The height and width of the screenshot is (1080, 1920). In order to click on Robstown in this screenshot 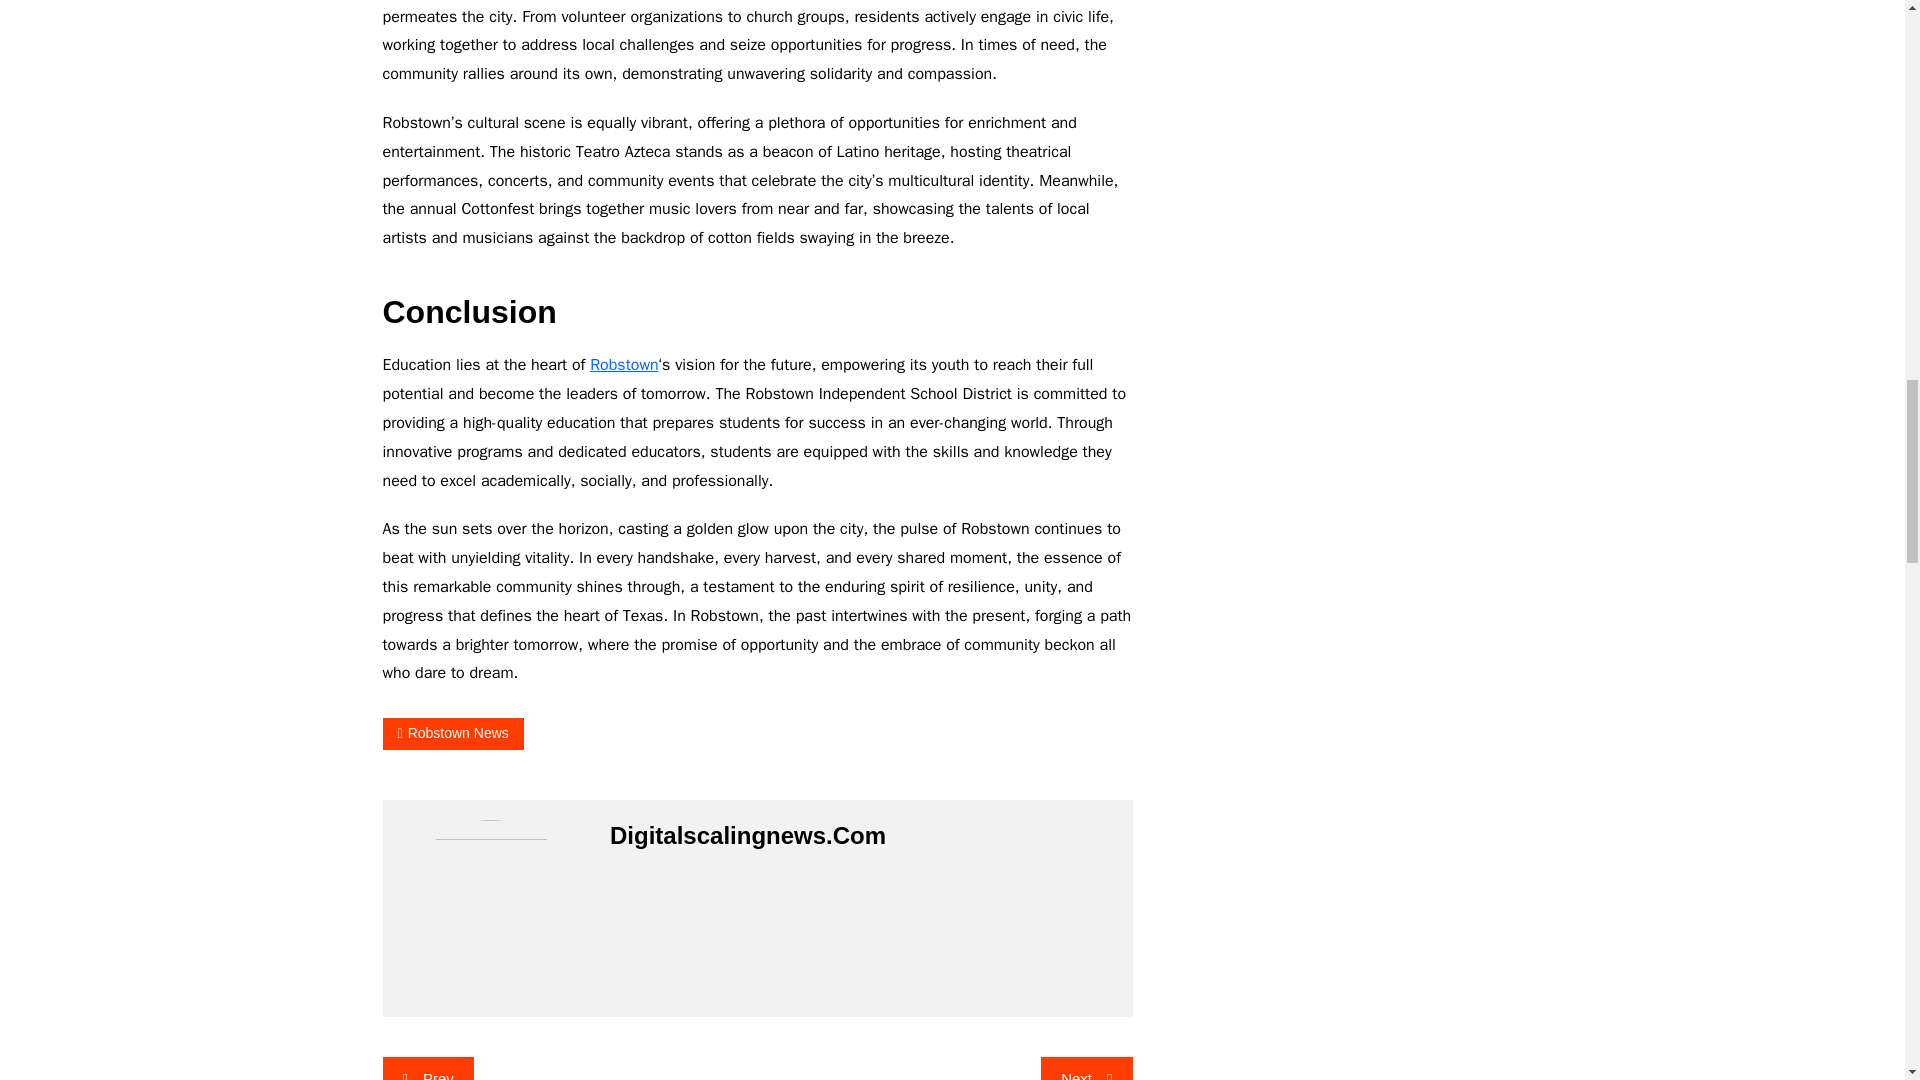, I will do `click(624, 364)`.